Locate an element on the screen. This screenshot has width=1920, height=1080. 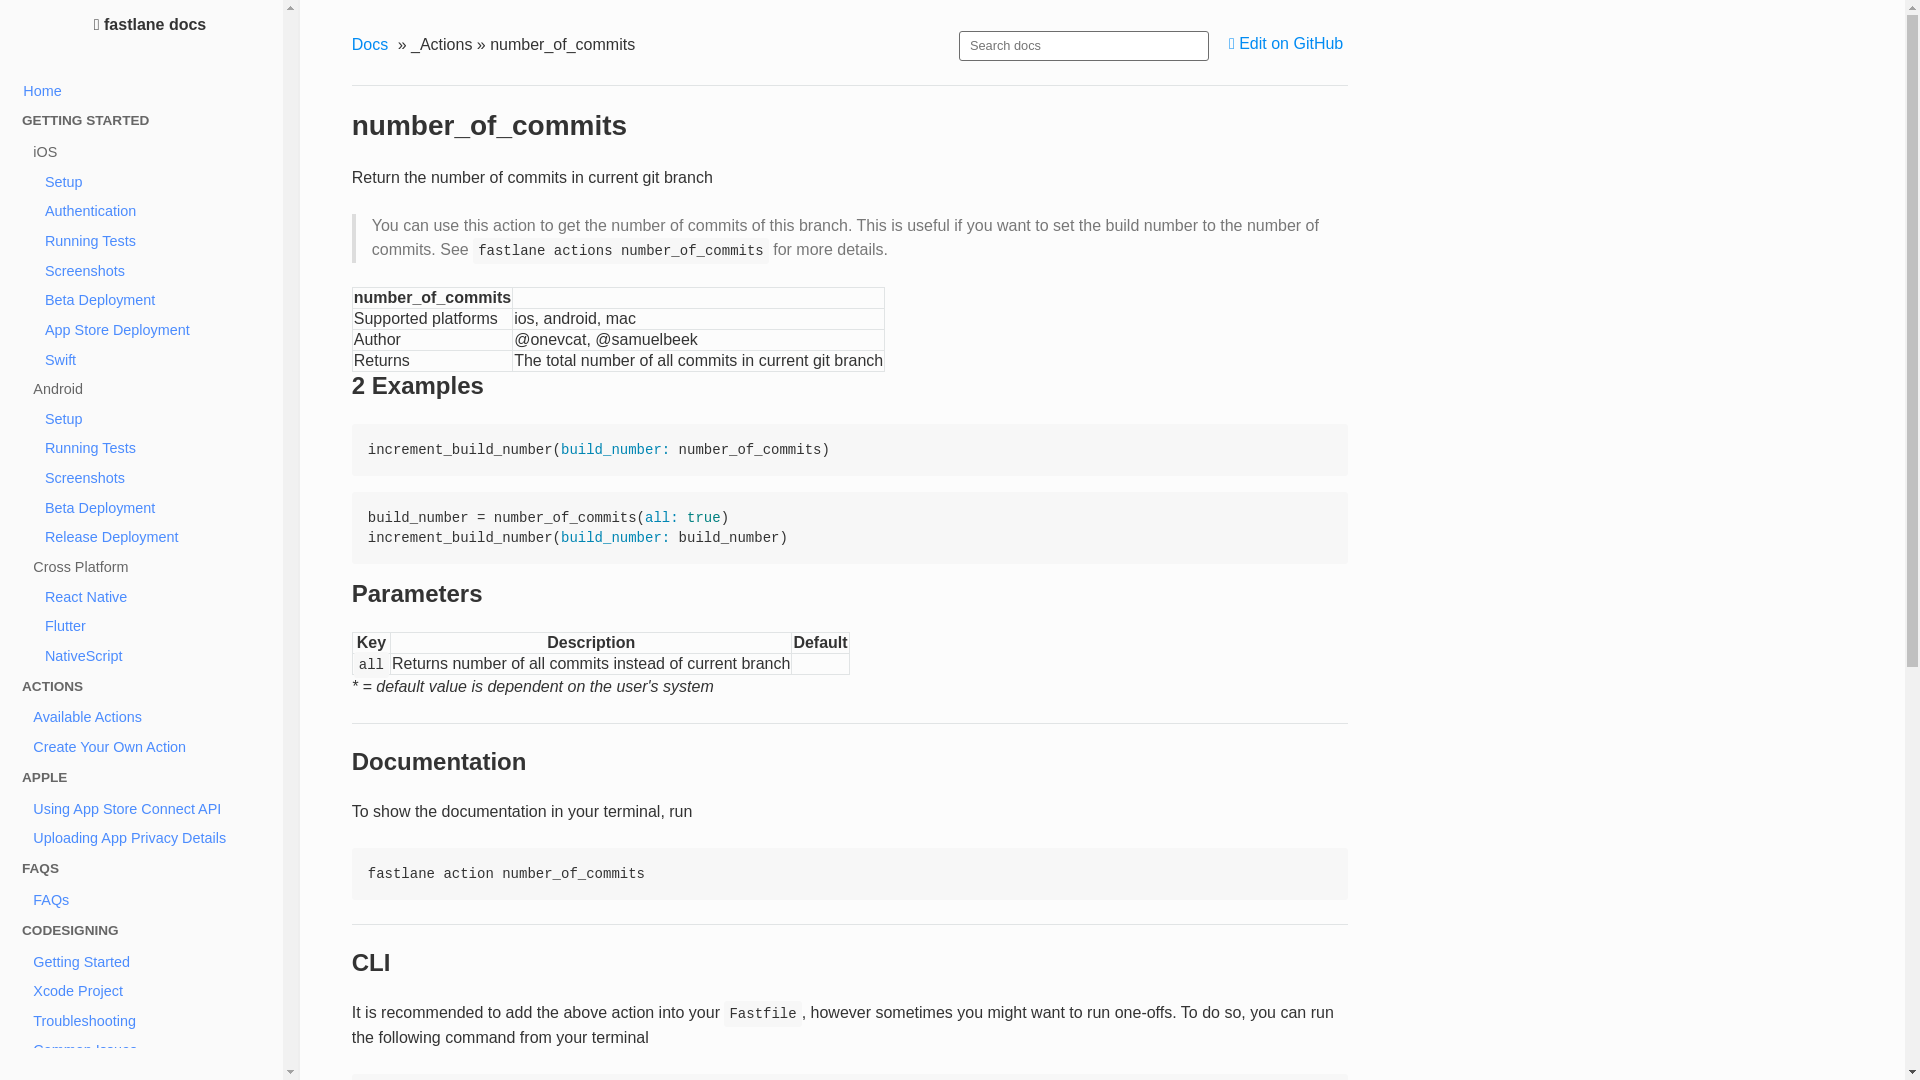
Troubleshooting is located at coordinates (154, 1020).